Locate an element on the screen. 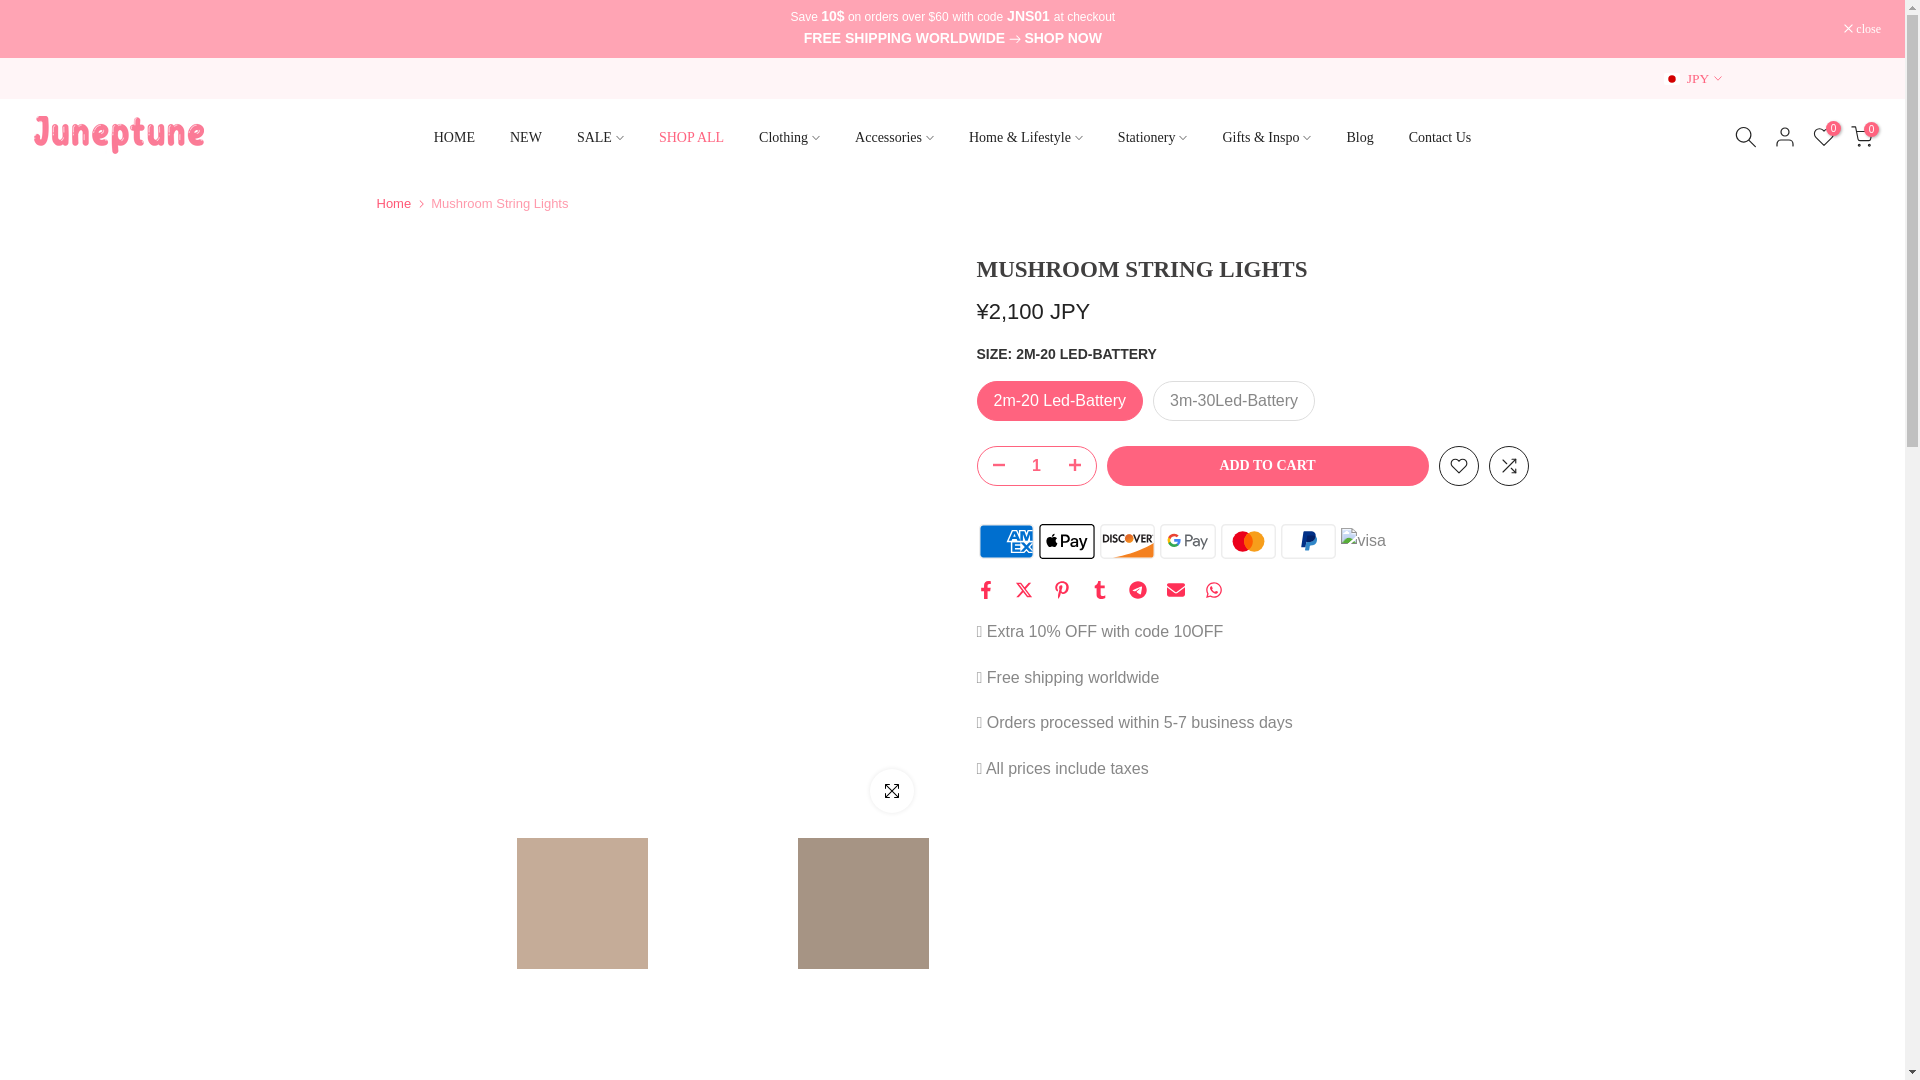 This screenshot has width=1920, height=1080. Share on WhatsApp is located at coordinates (1212, 590).